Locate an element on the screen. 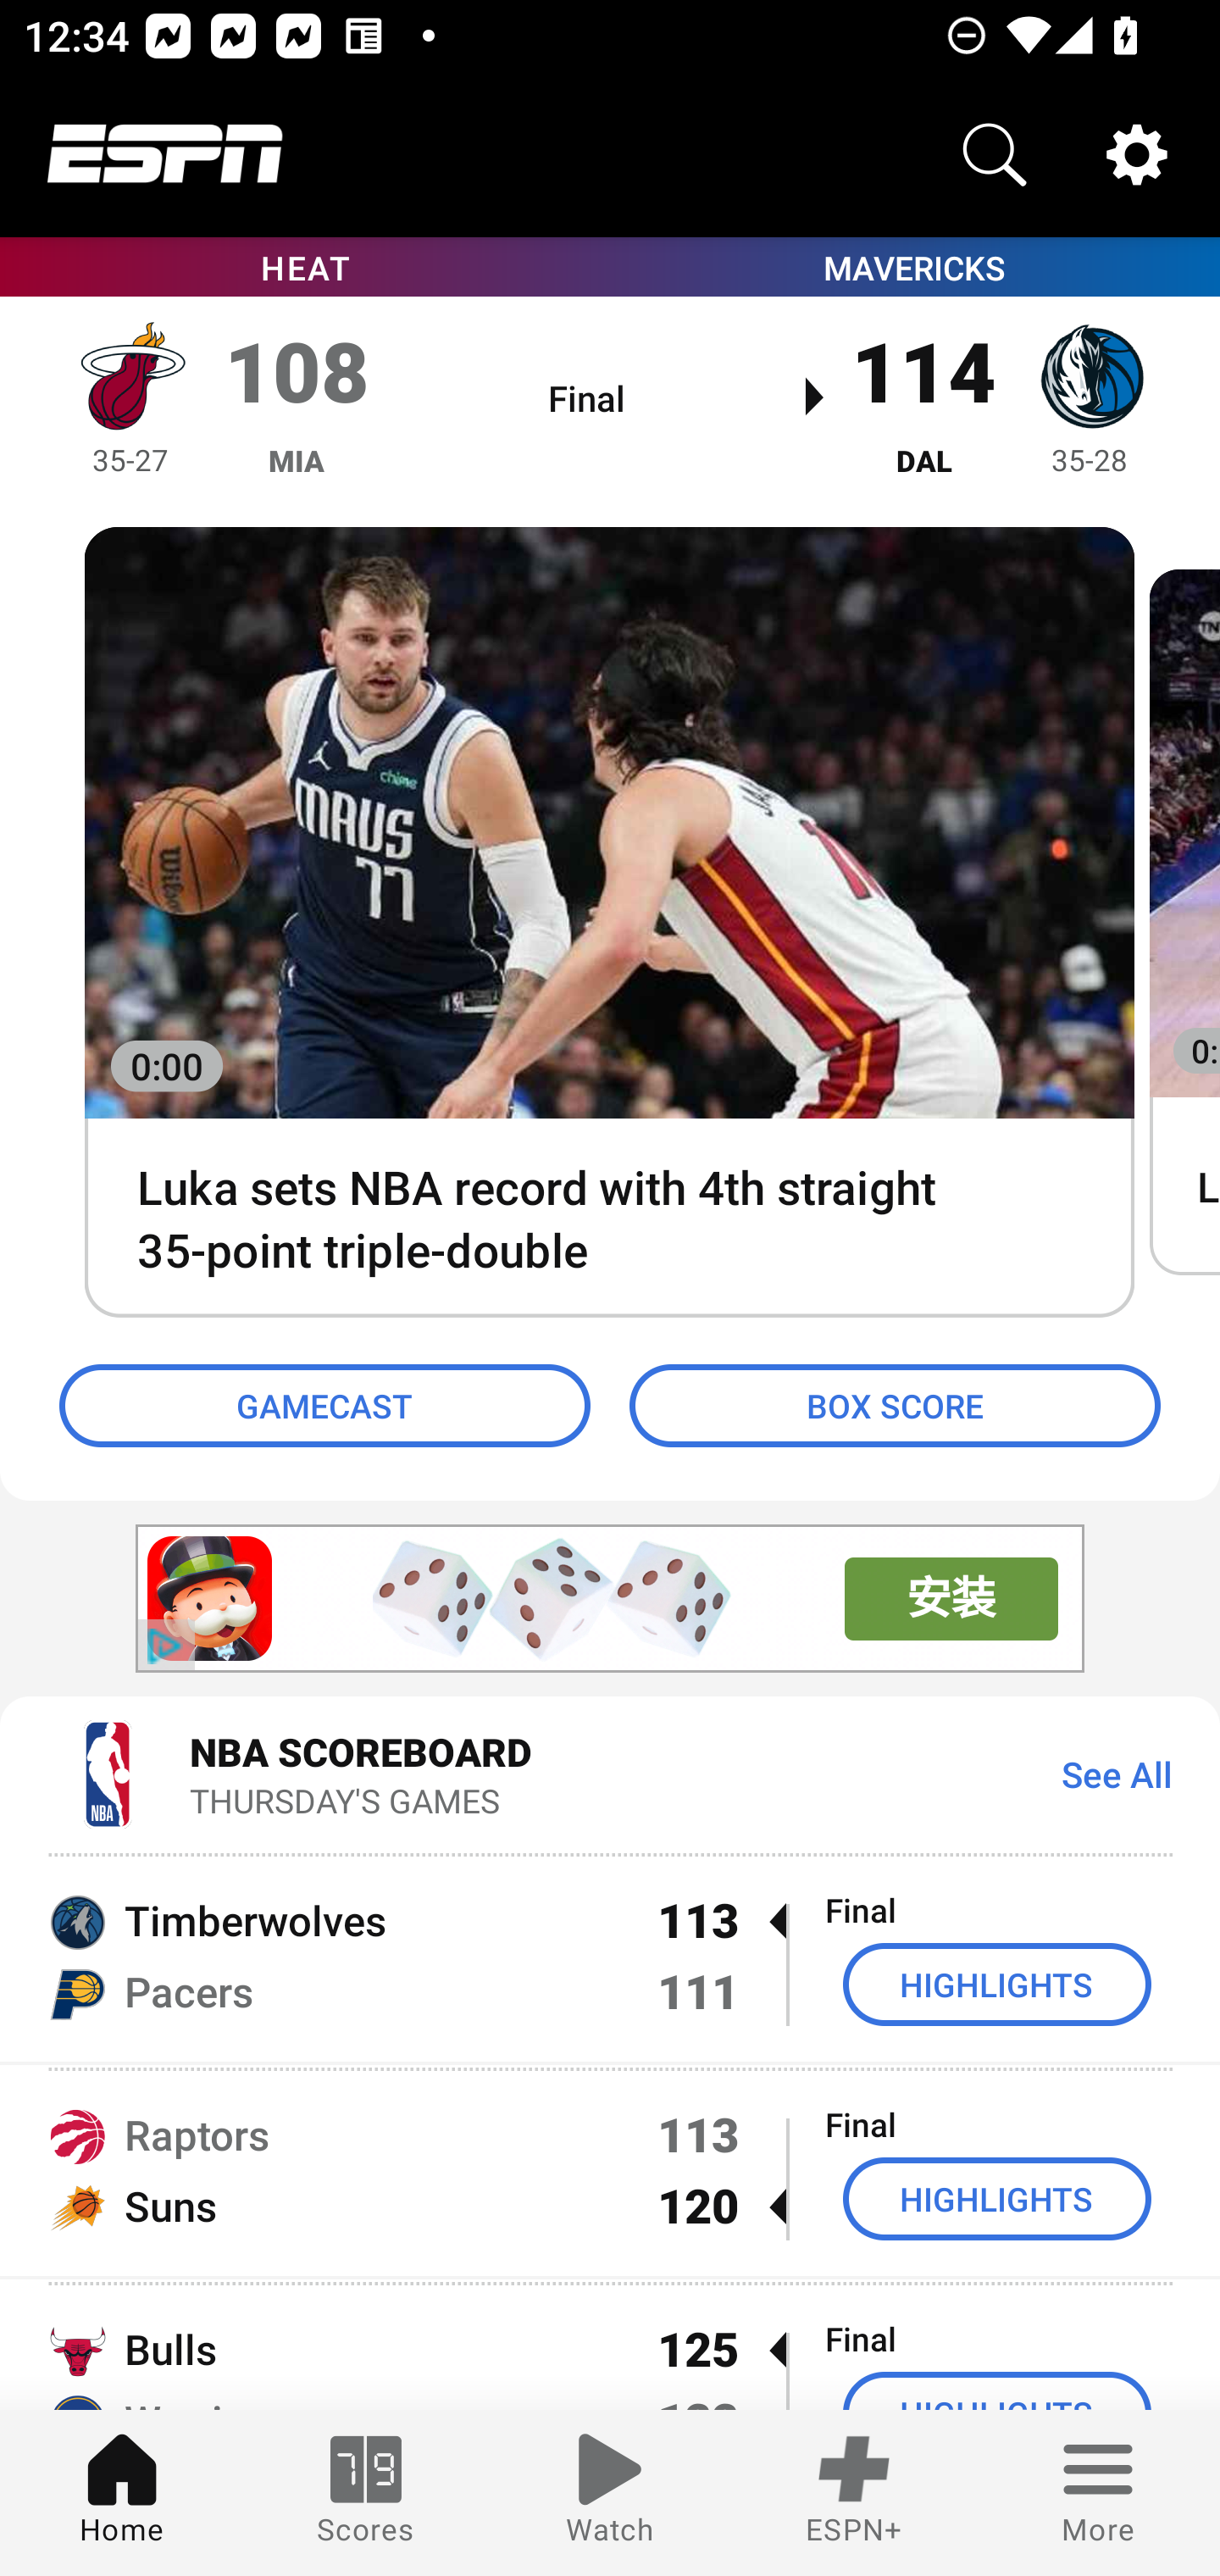  ESPN+ is located at coordinates (854, 2493).